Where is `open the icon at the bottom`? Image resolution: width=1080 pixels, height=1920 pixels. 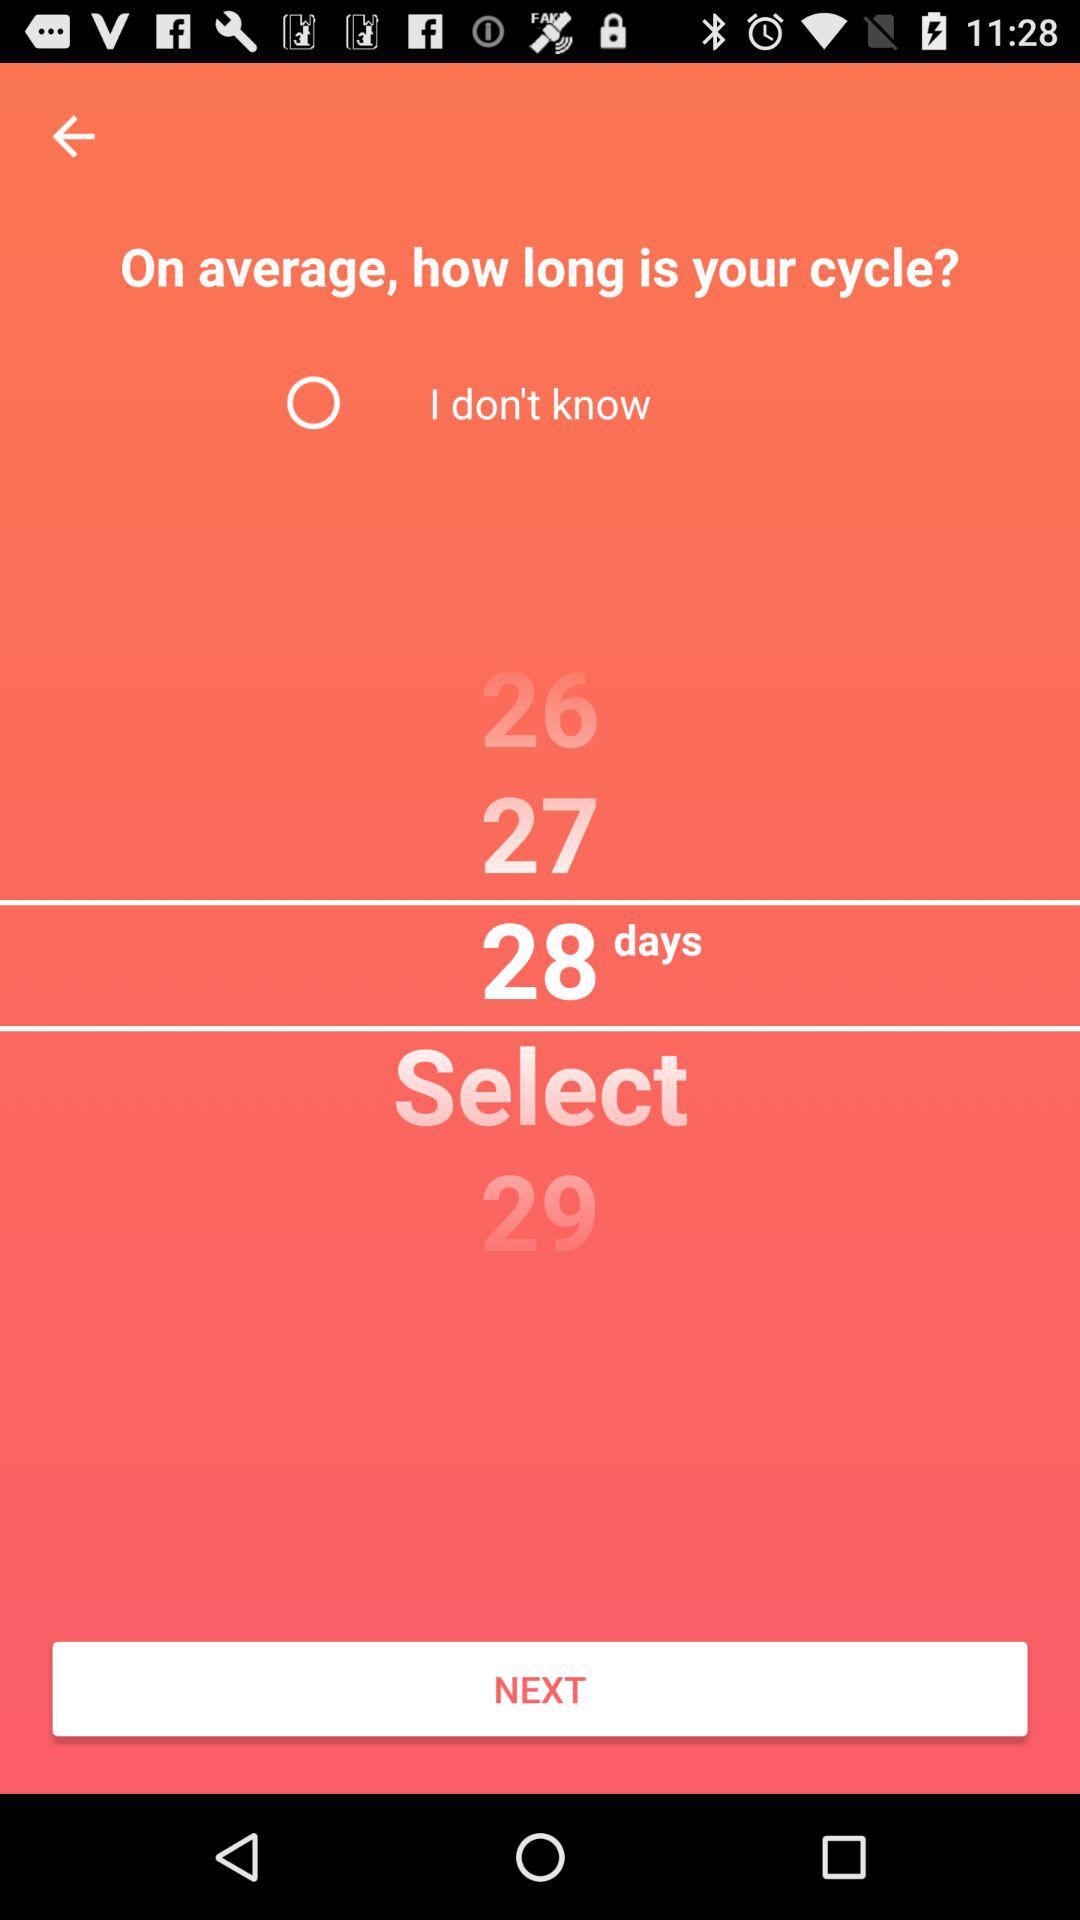
open the icon at the bottom is located at coordinates (540, 1689).